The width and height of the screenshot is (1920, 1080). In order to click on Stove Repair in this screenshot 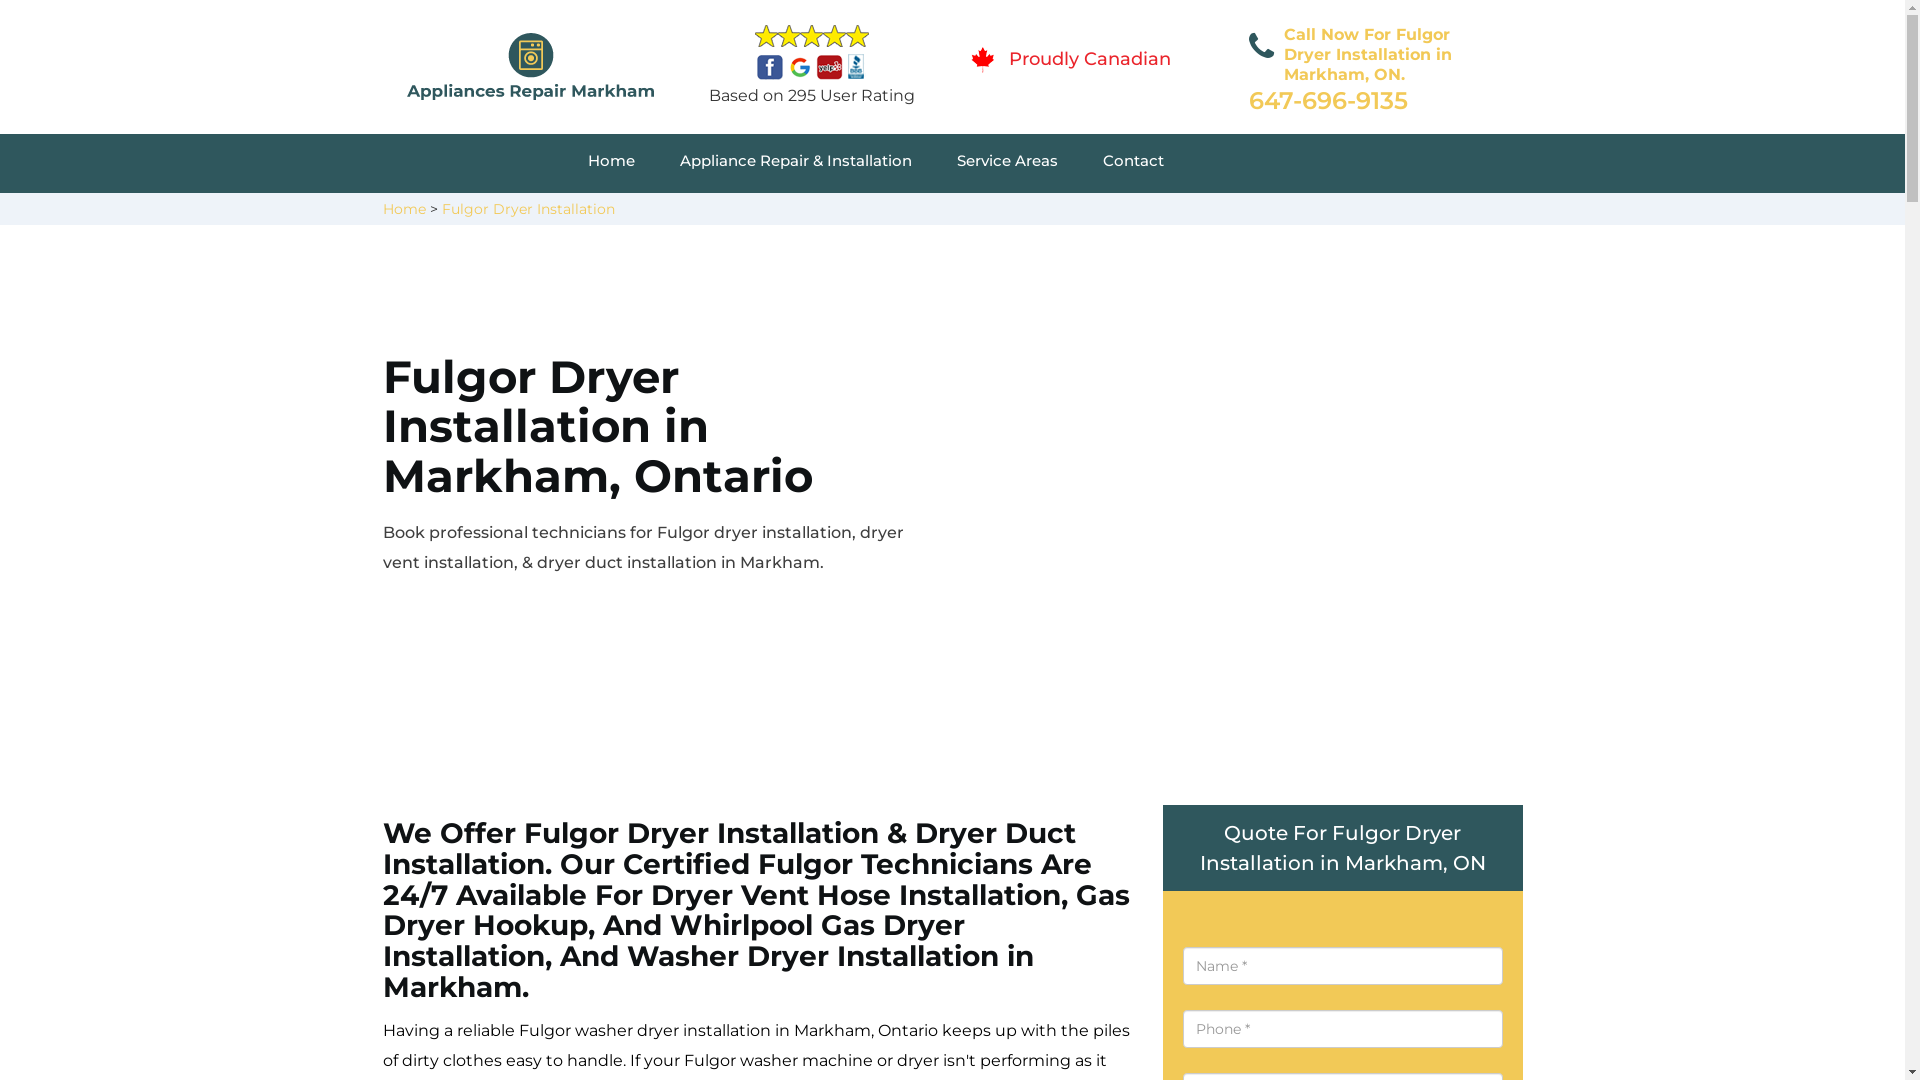, I will do `click(744, 212)`.